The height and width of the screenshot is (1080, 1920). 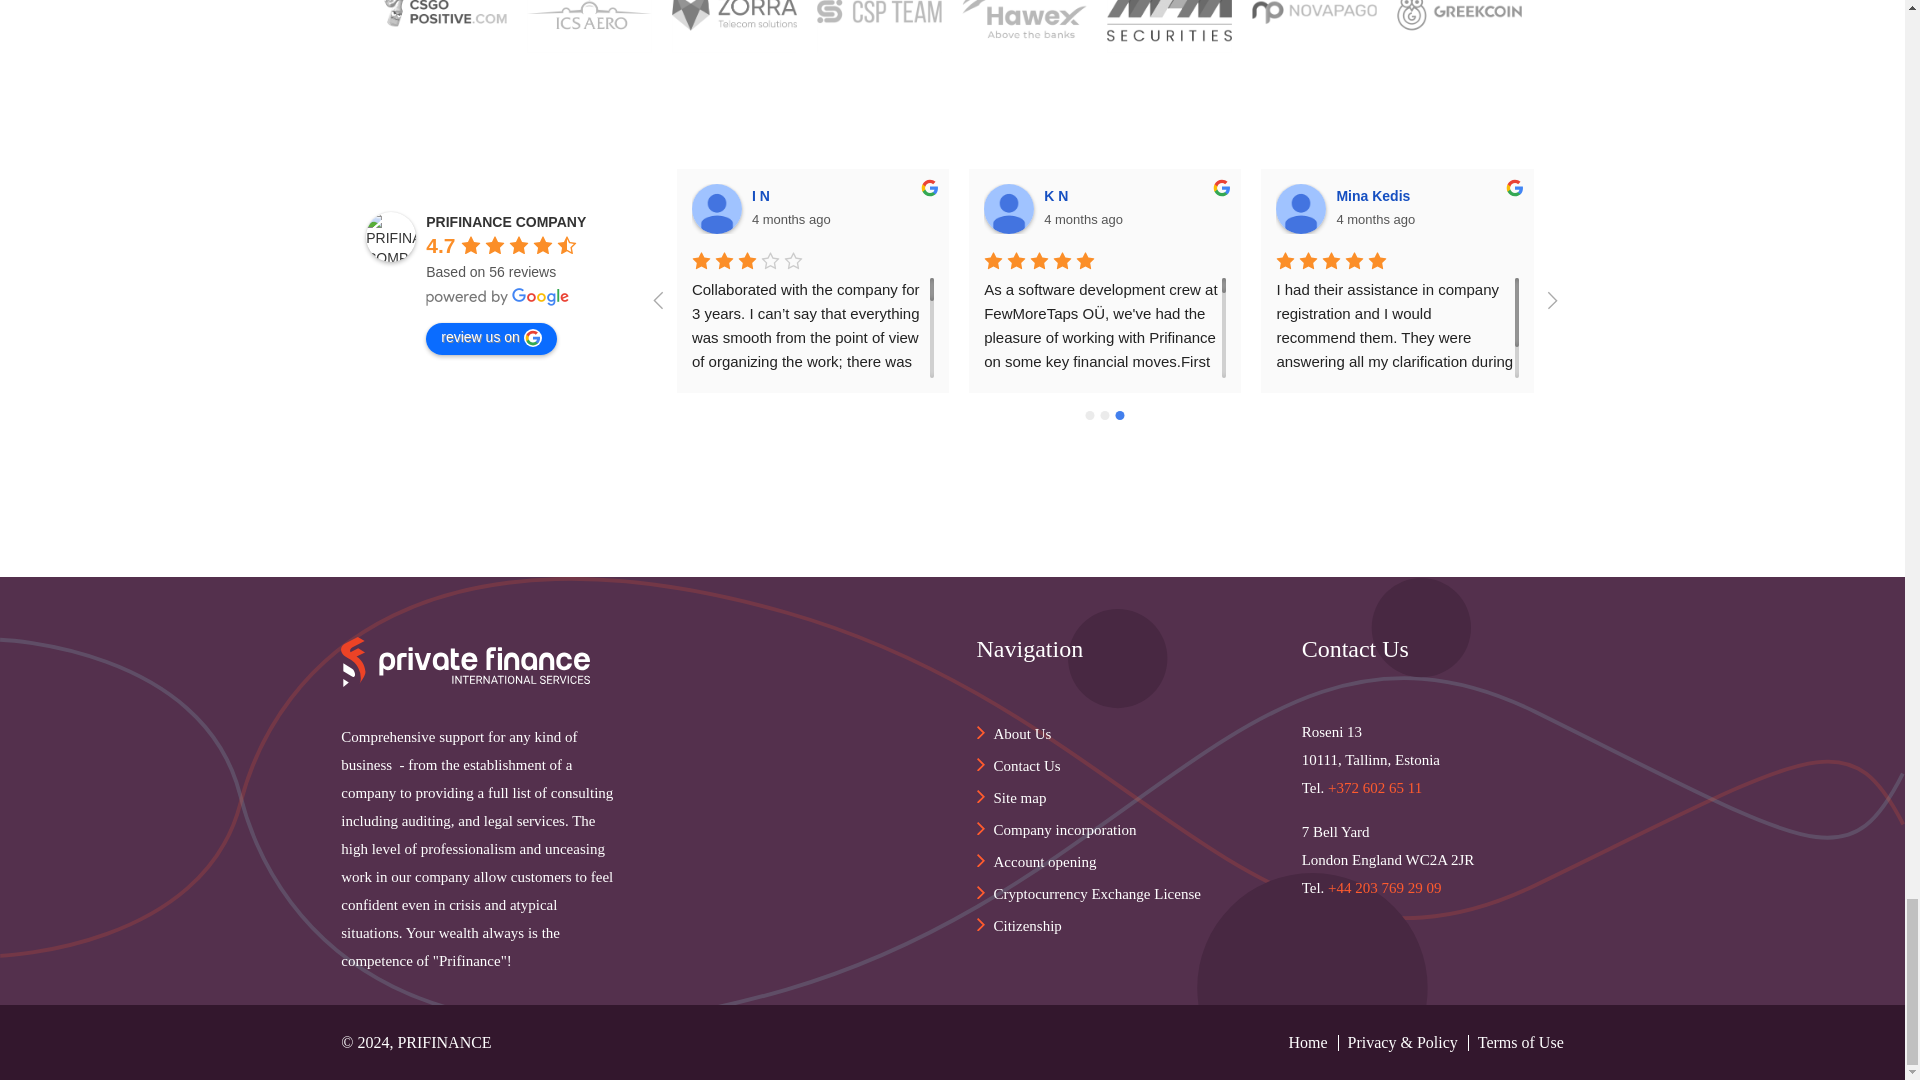 I want to click on PRIFINANCE COMPANY, so click(x=391, y=236).